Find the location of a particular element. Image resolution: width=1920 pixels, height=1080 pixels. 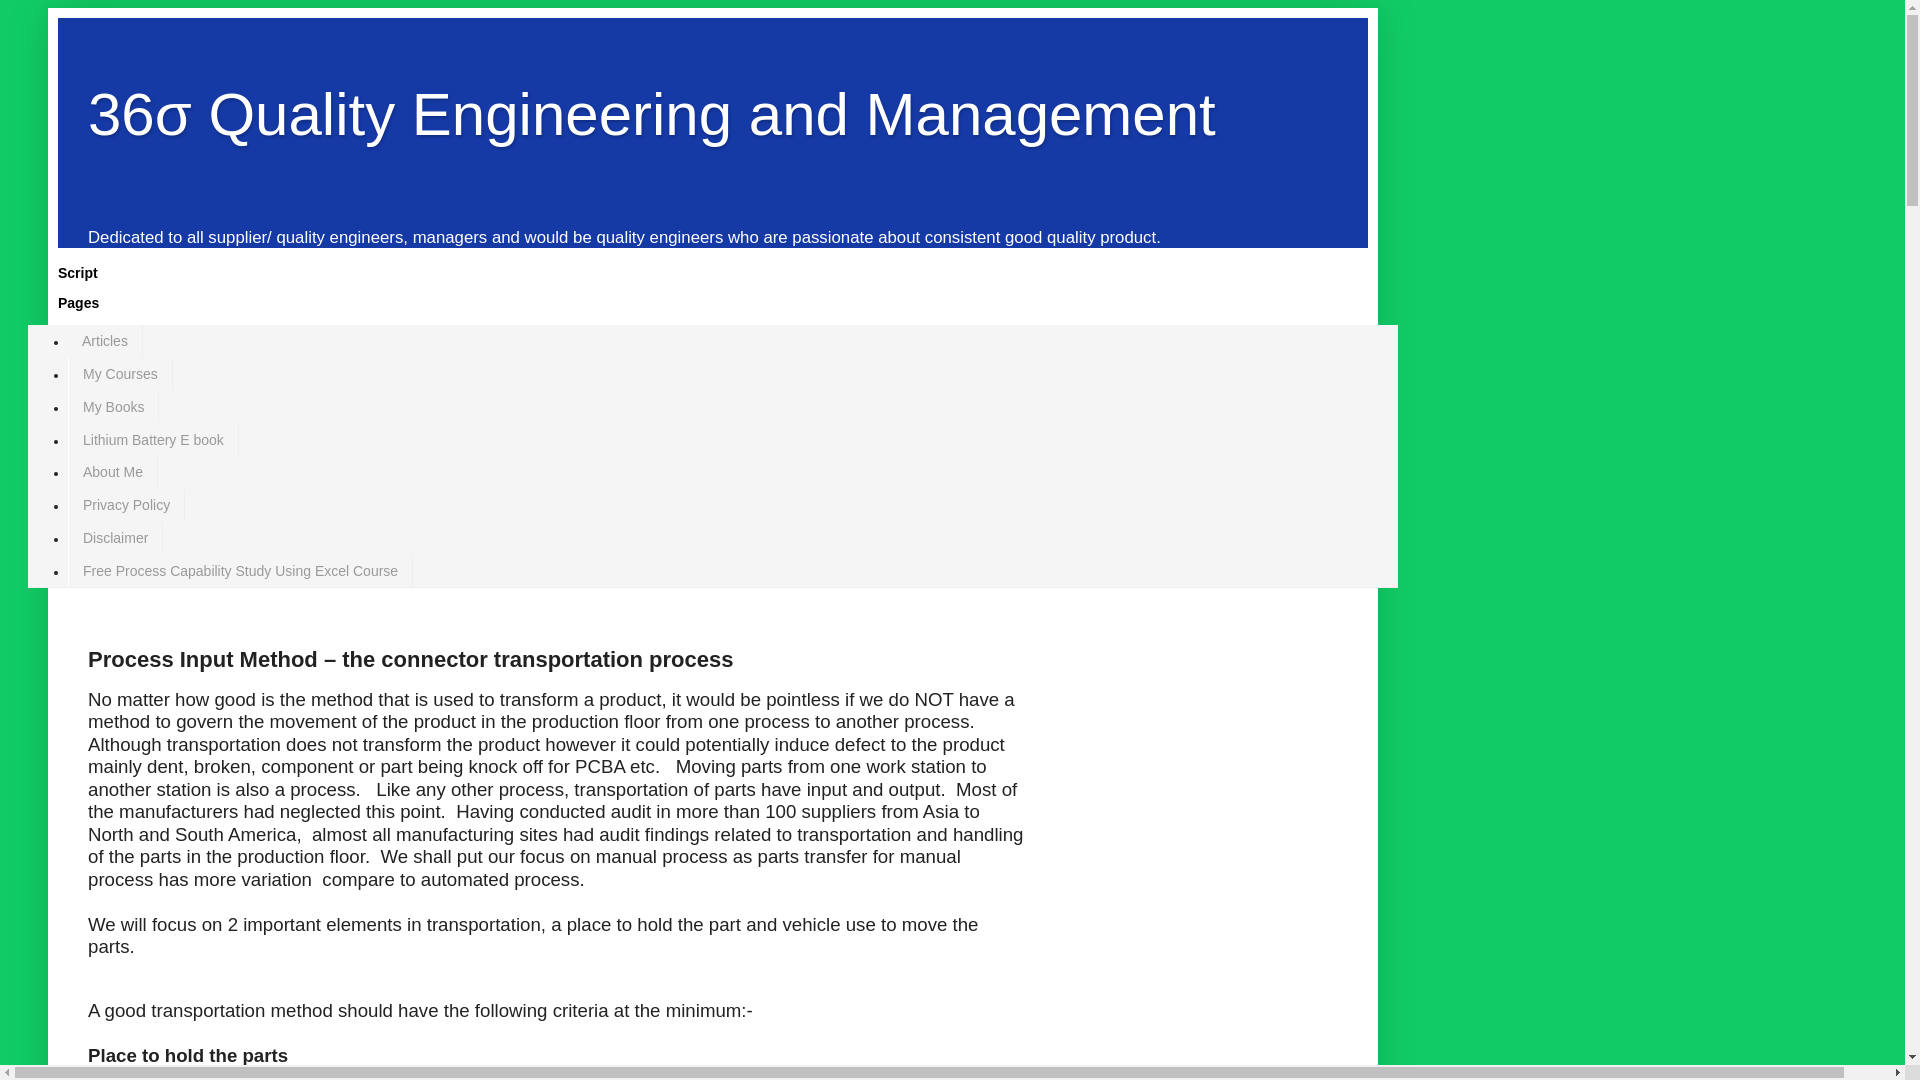

Lithium Battery E book is located at coordinates (154, 440).